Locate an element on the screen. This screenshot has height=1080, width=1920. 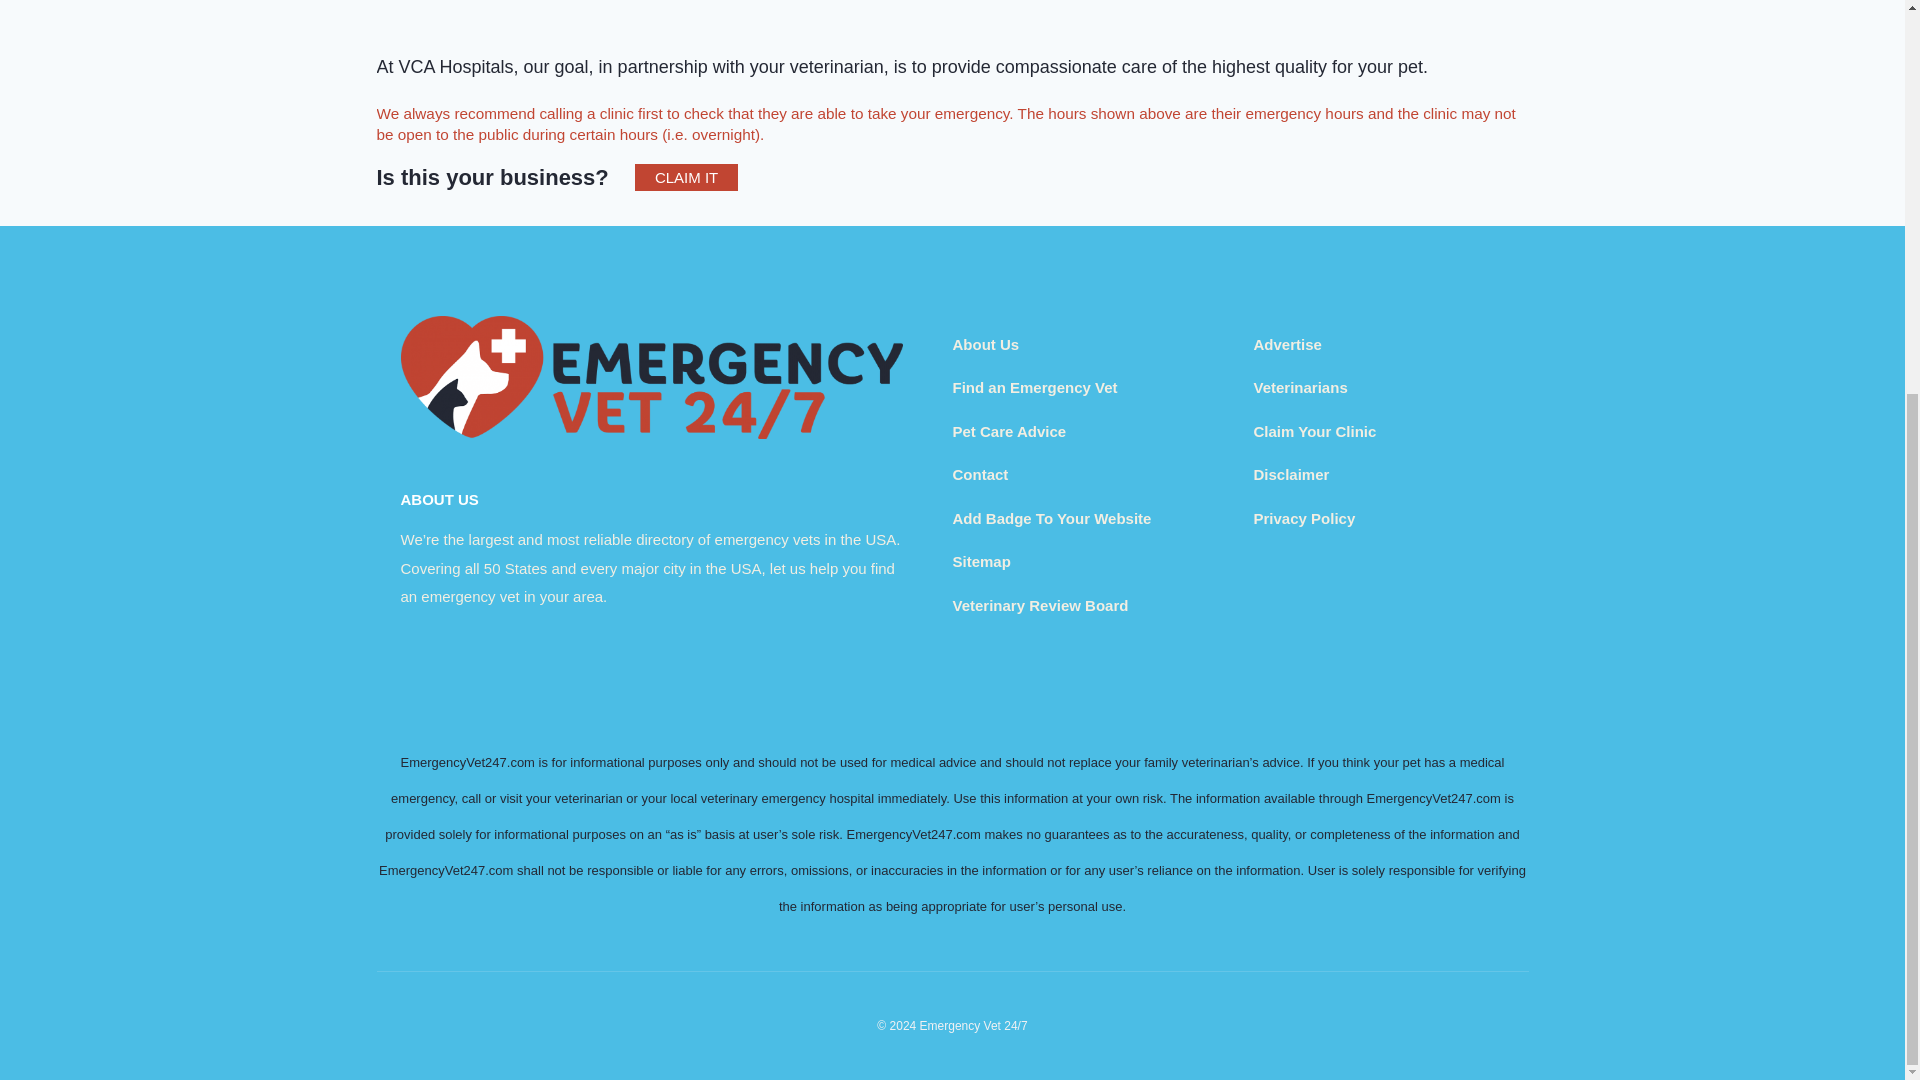
Disclaimer is located at coordinates (1292, 474).